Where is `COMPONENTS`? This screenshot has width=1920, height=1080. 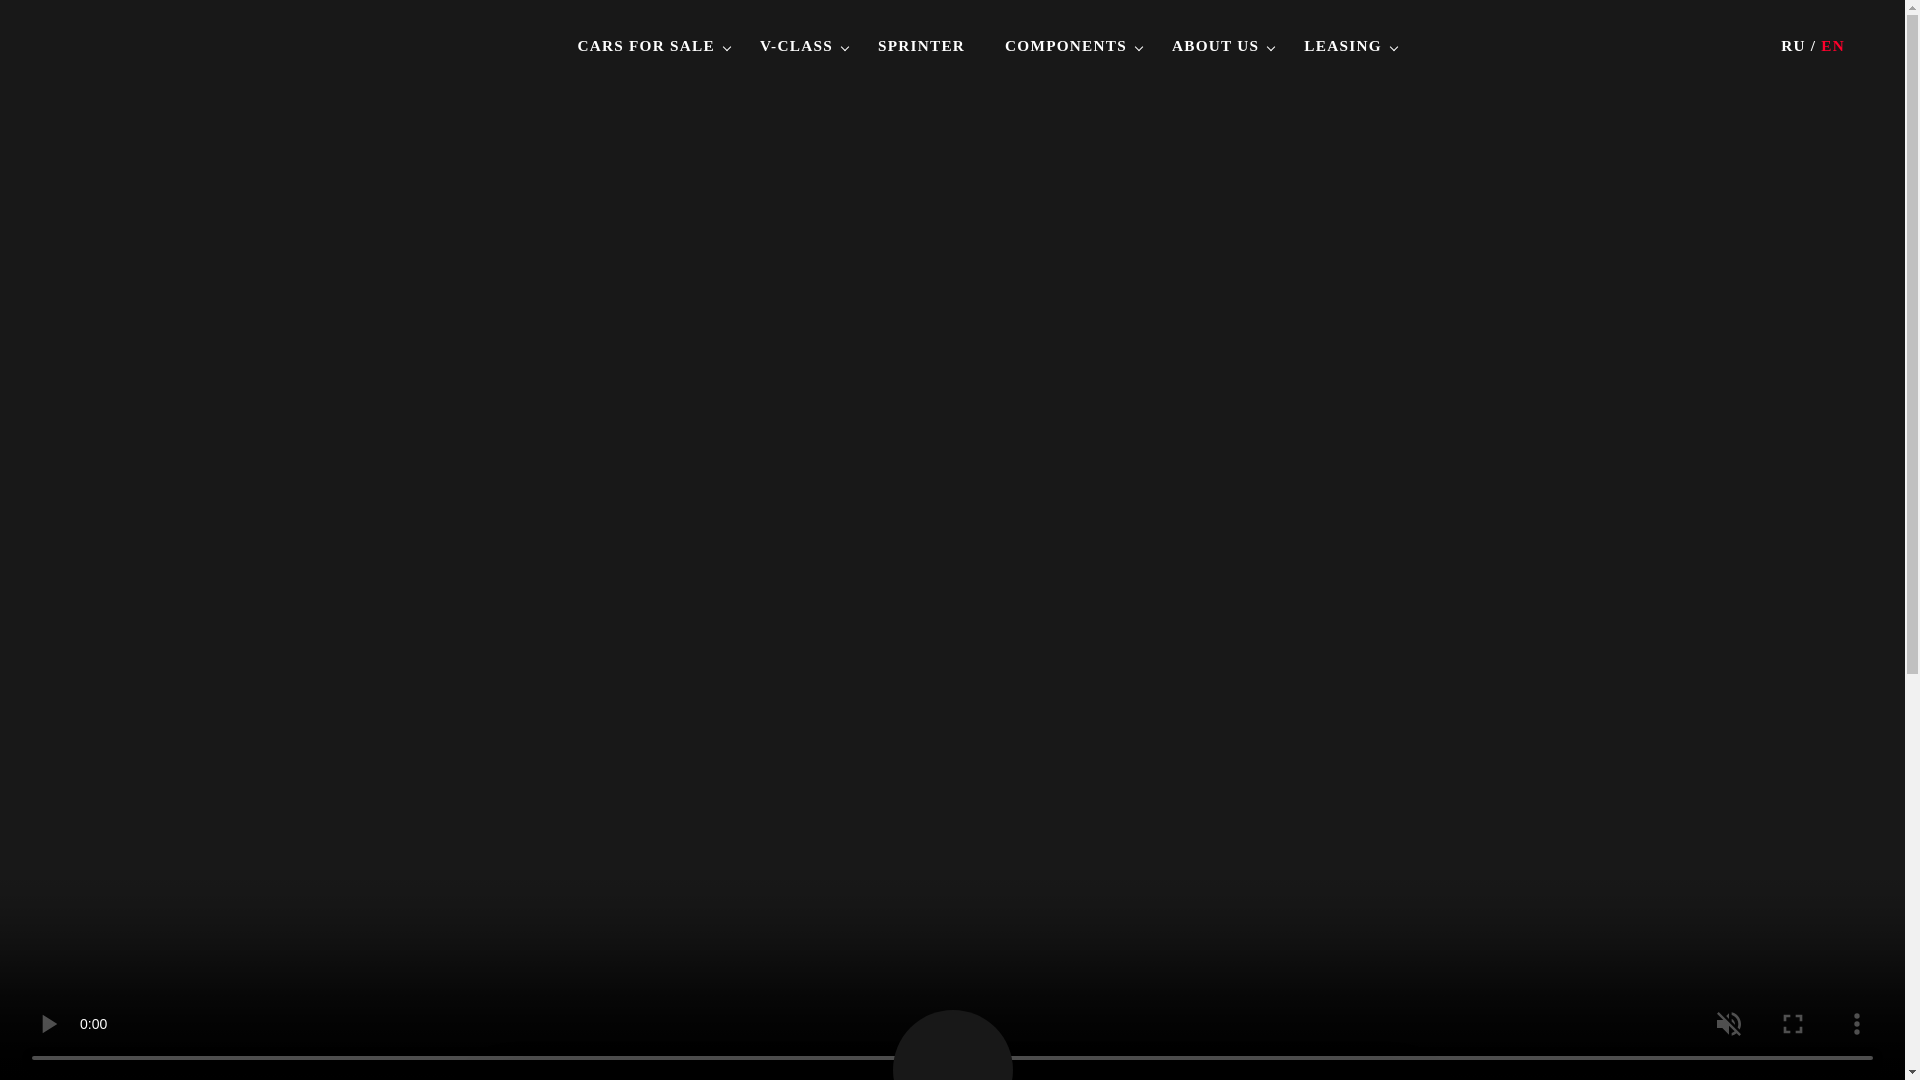
COMPONENTS is located at coordinates (1066, 45).